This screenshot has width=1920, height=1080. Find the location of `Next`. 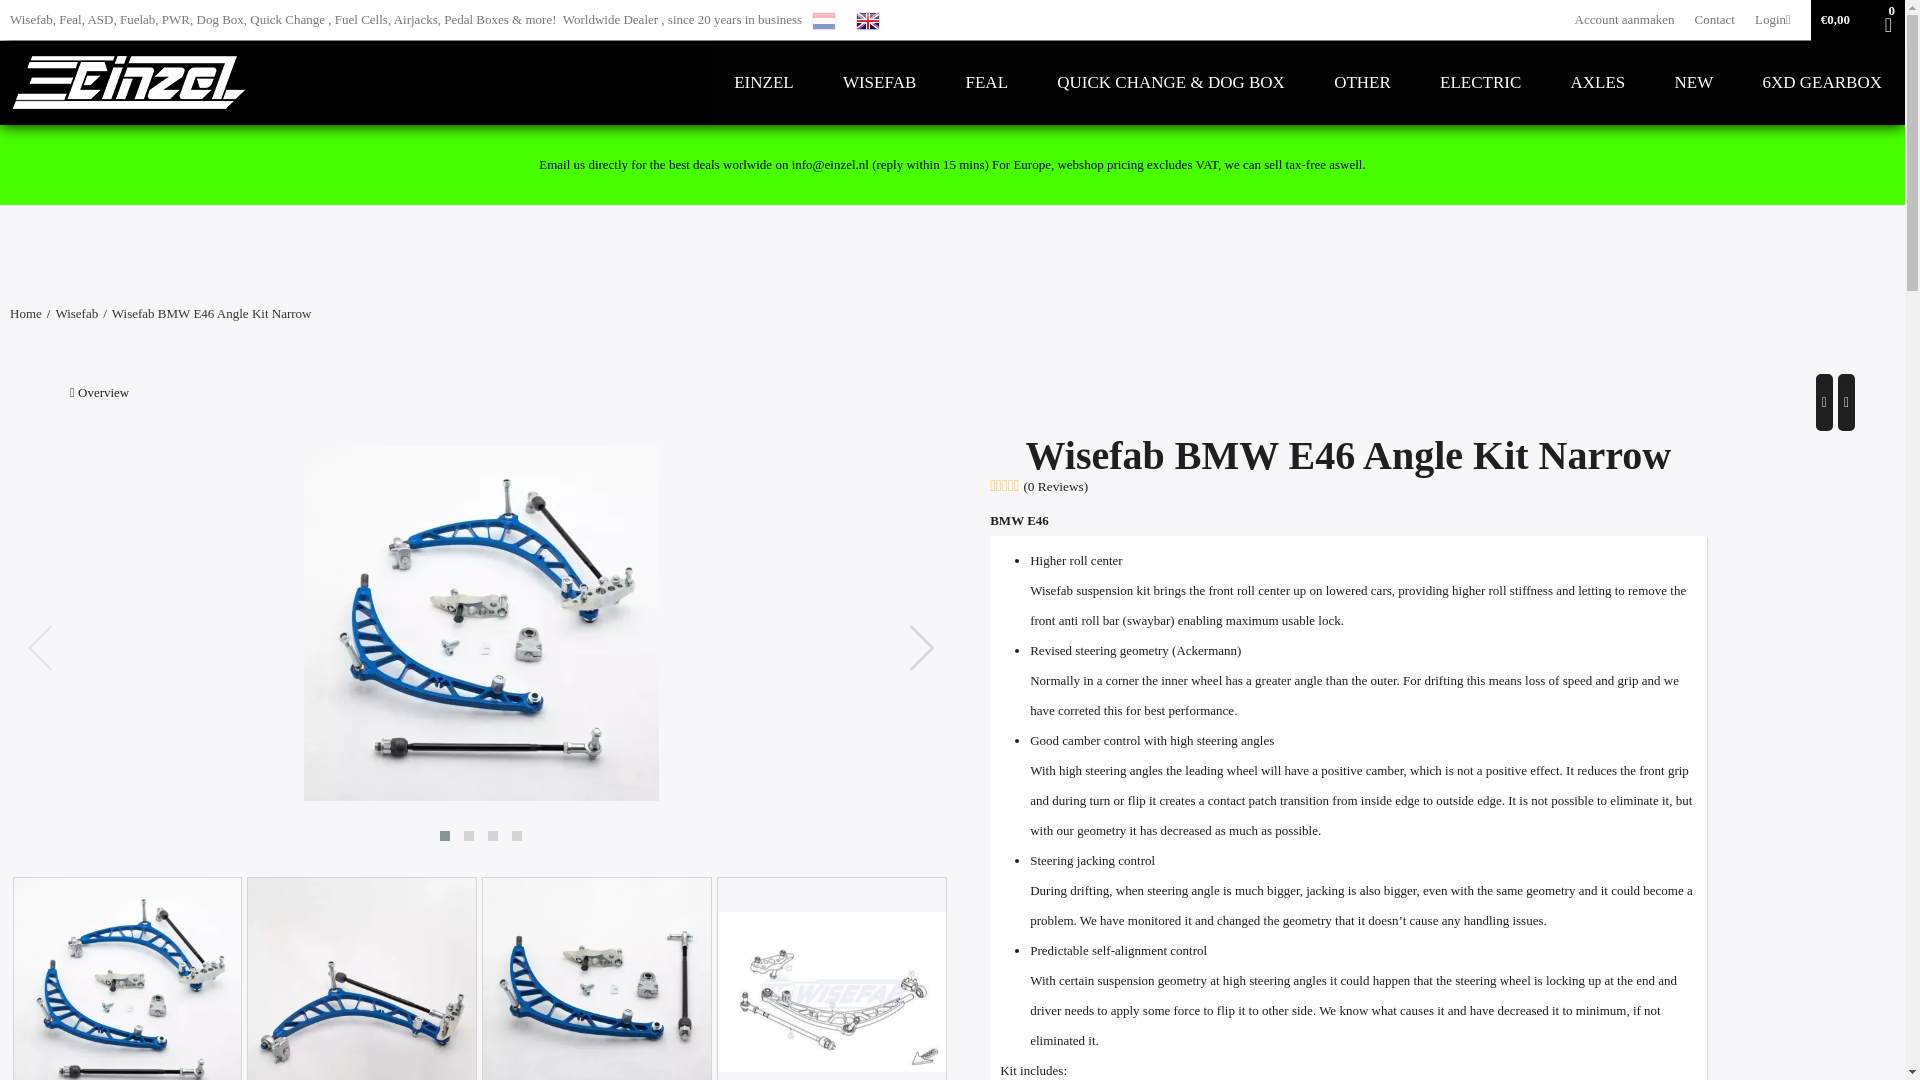

Next is located at coordinates (1846, 402).